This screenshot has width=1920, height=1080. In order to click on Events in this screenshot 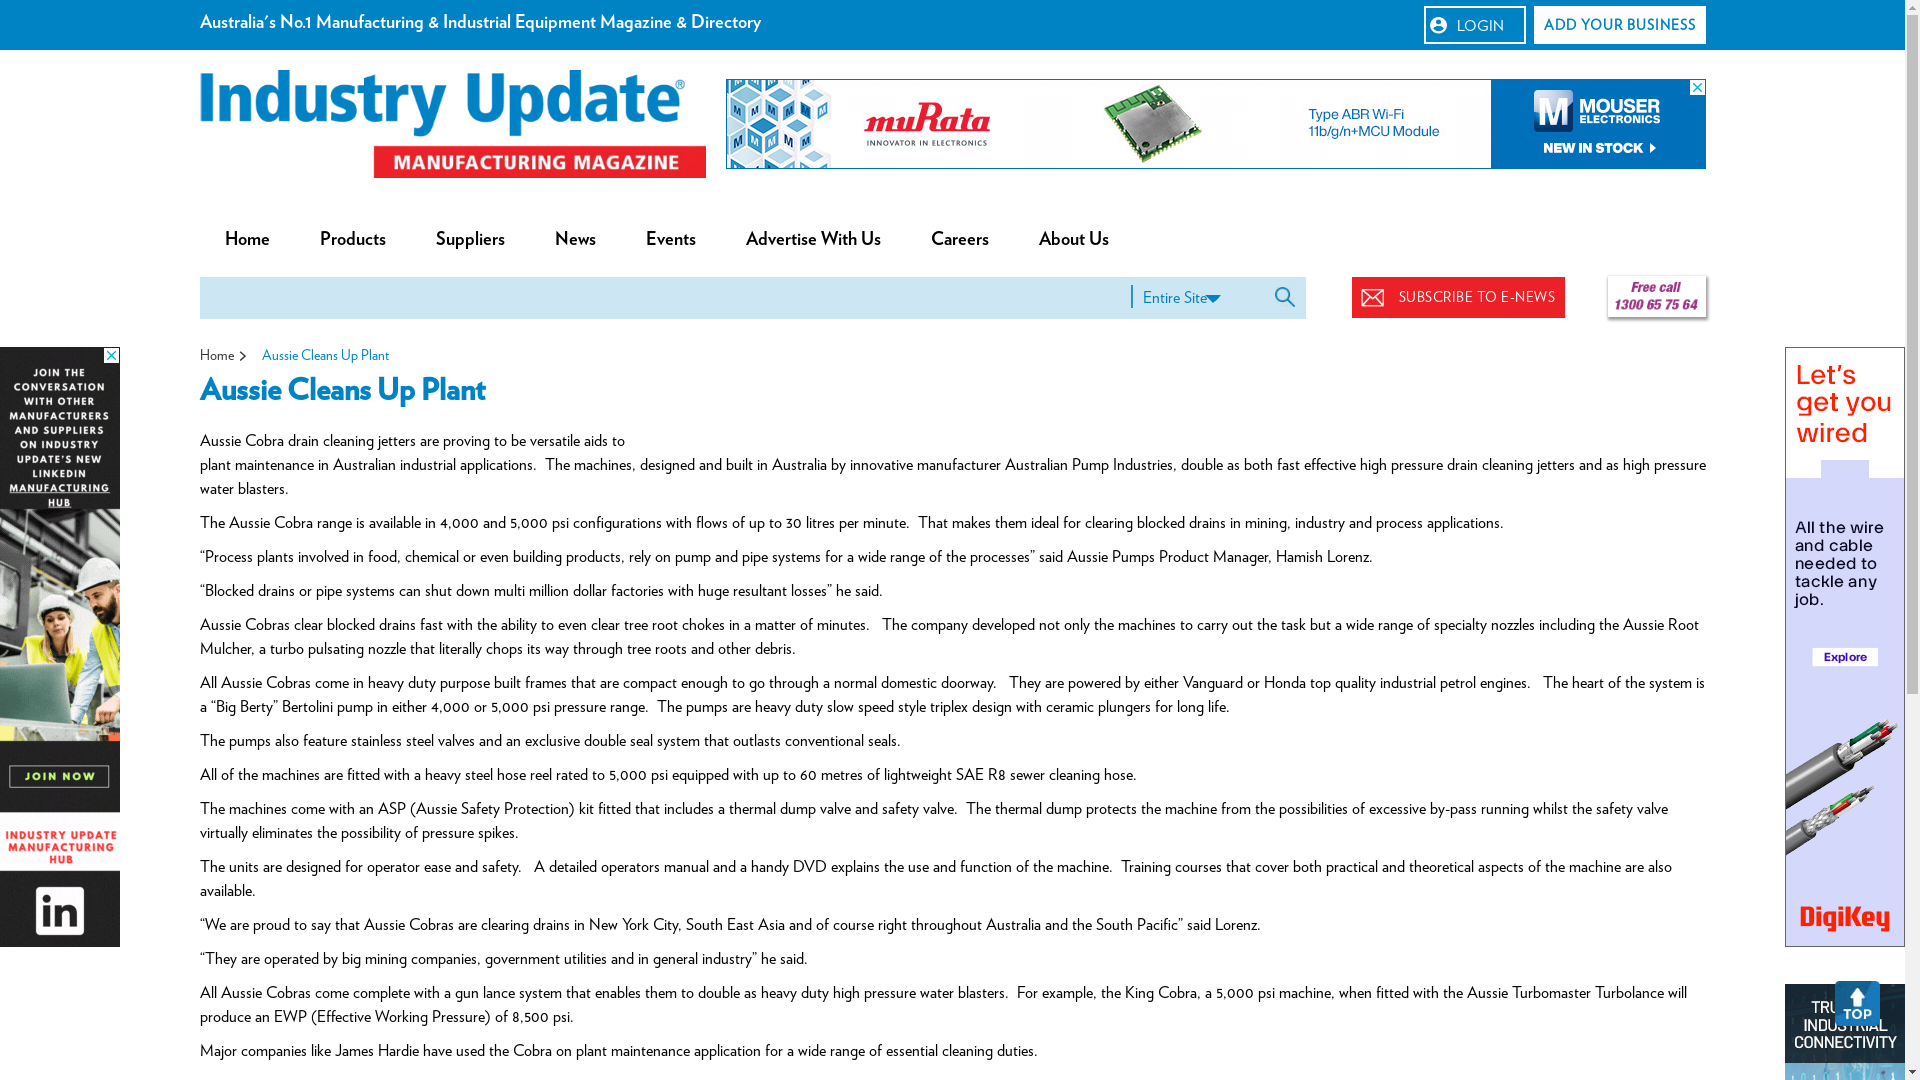, I will do `click(670, 240)`.